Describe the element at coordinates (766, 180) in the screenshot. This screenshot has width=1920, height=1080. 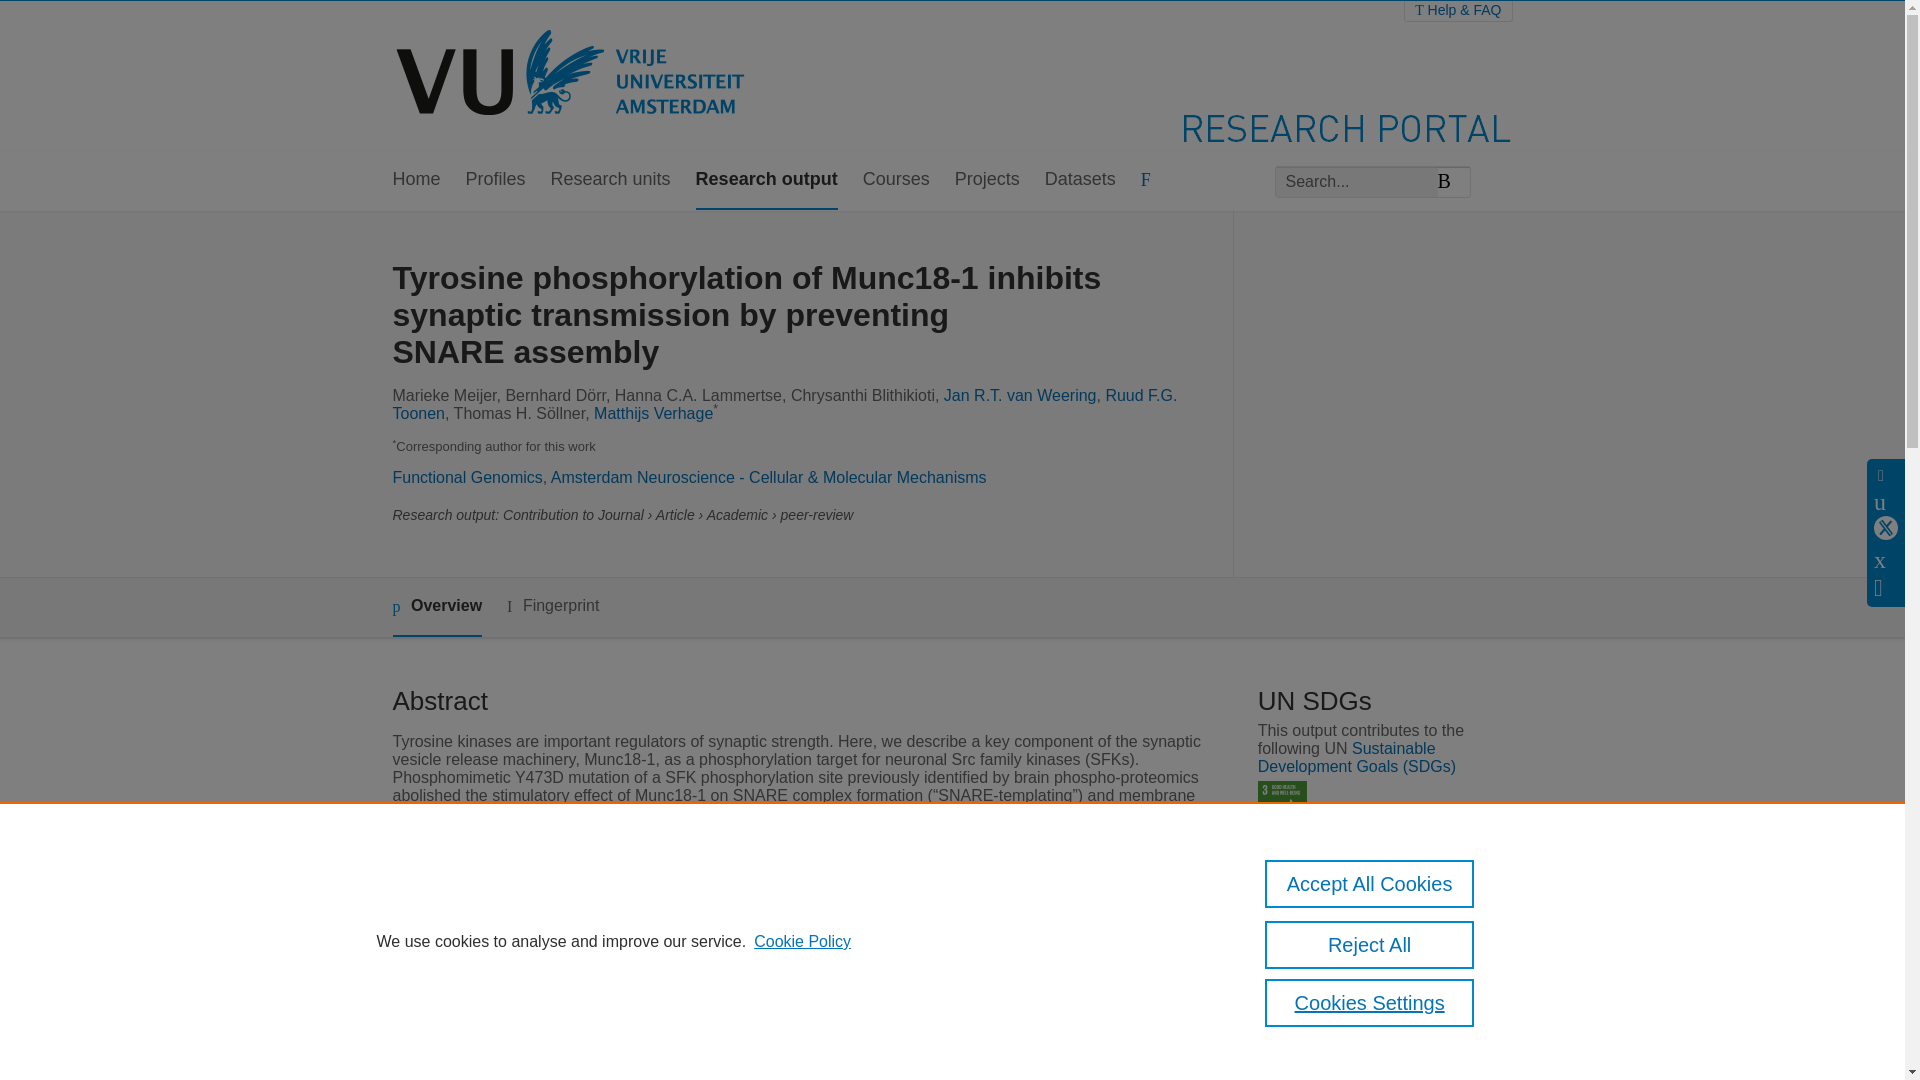
I see `Research output` at that location.